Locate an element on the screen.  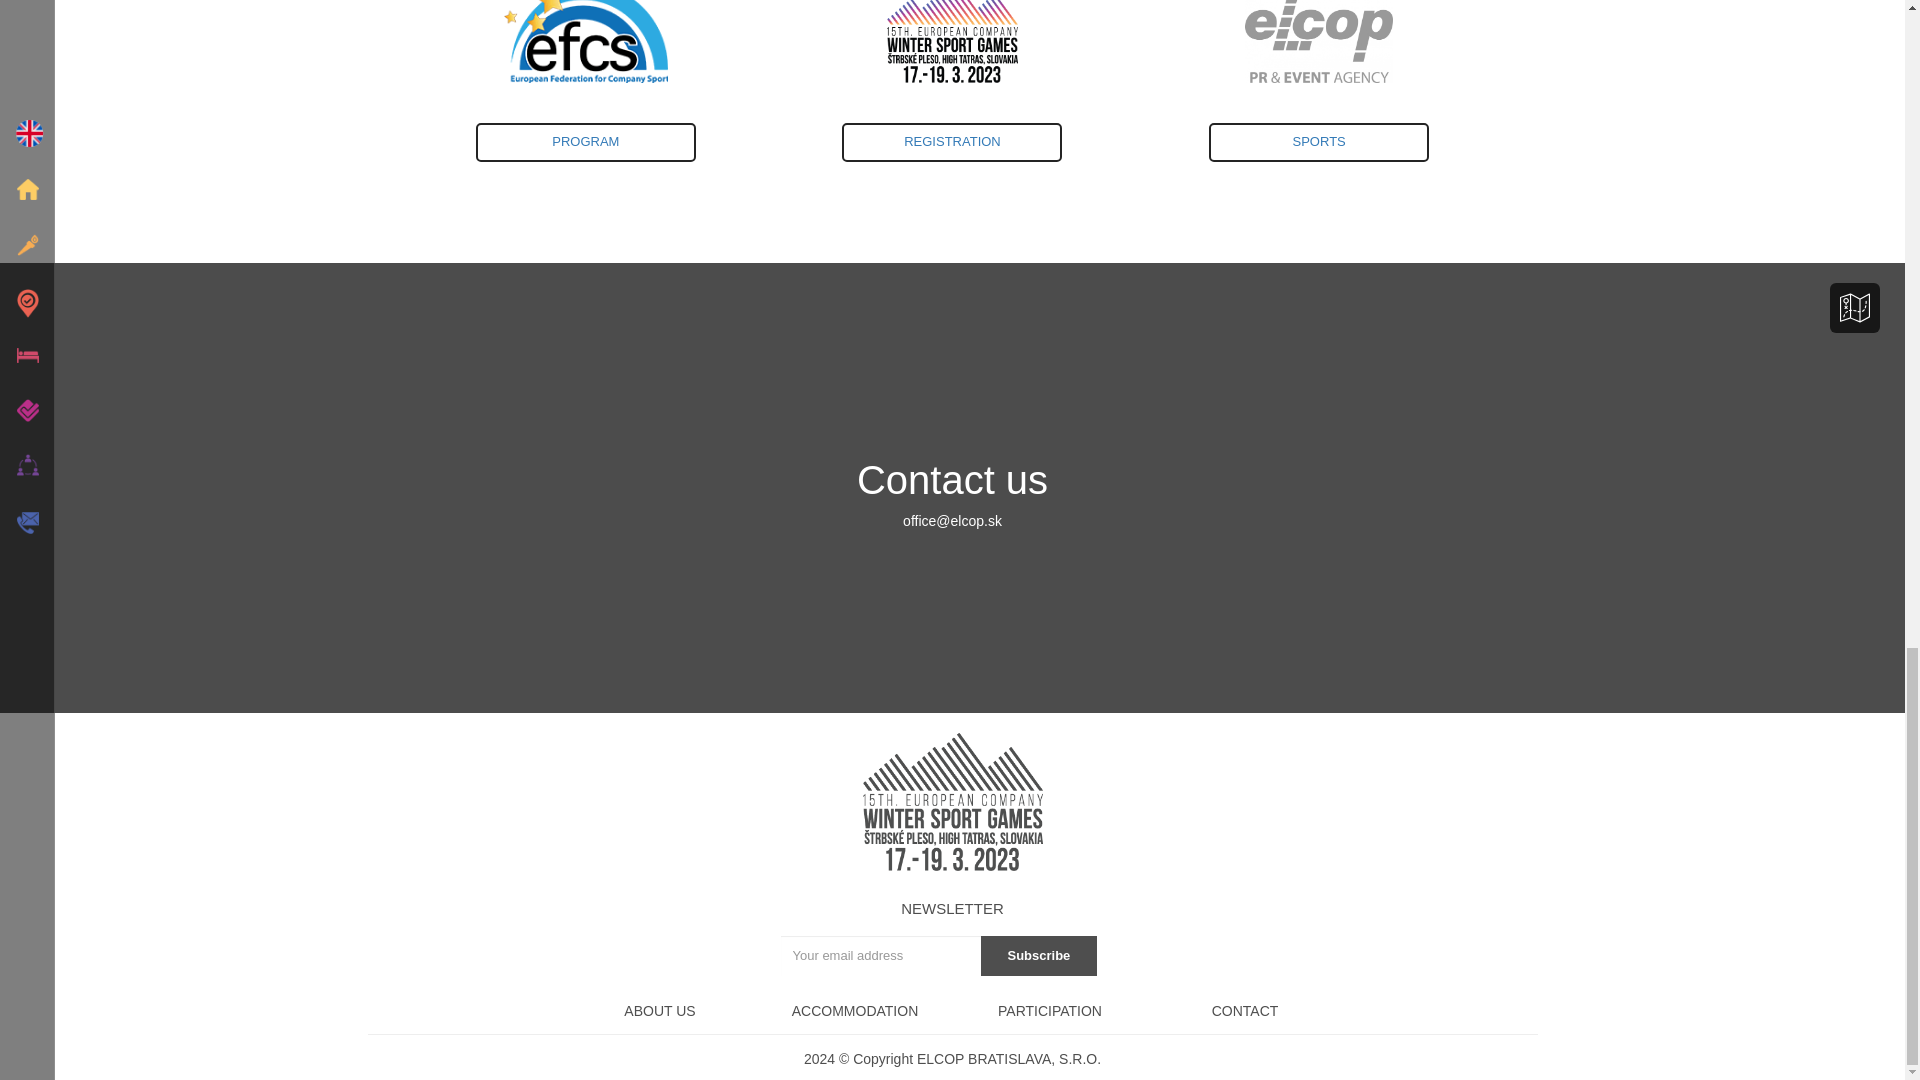
ACCOMMODATION is located at coordinates (855, 1011).